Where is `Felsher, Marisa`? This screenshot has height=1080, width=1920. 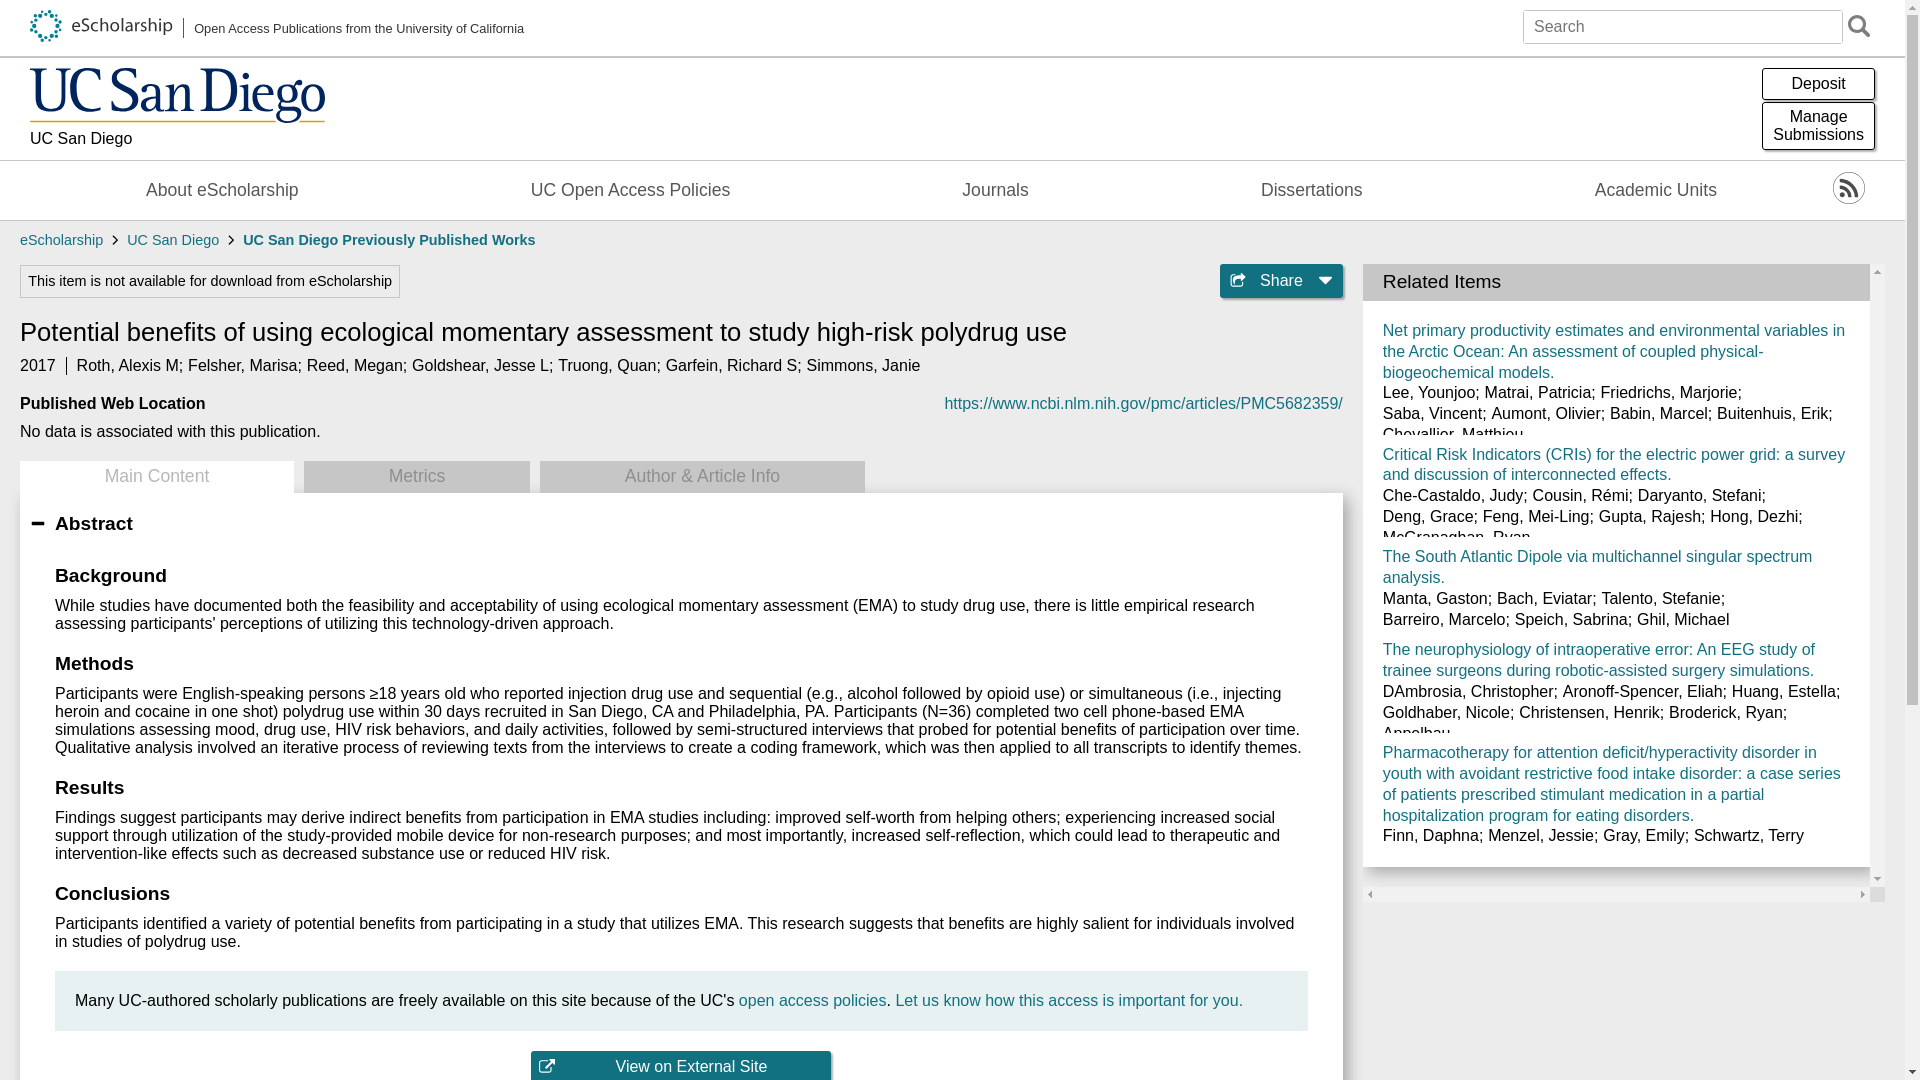 Felsher, Marisa is located at coordinates (995, 190).